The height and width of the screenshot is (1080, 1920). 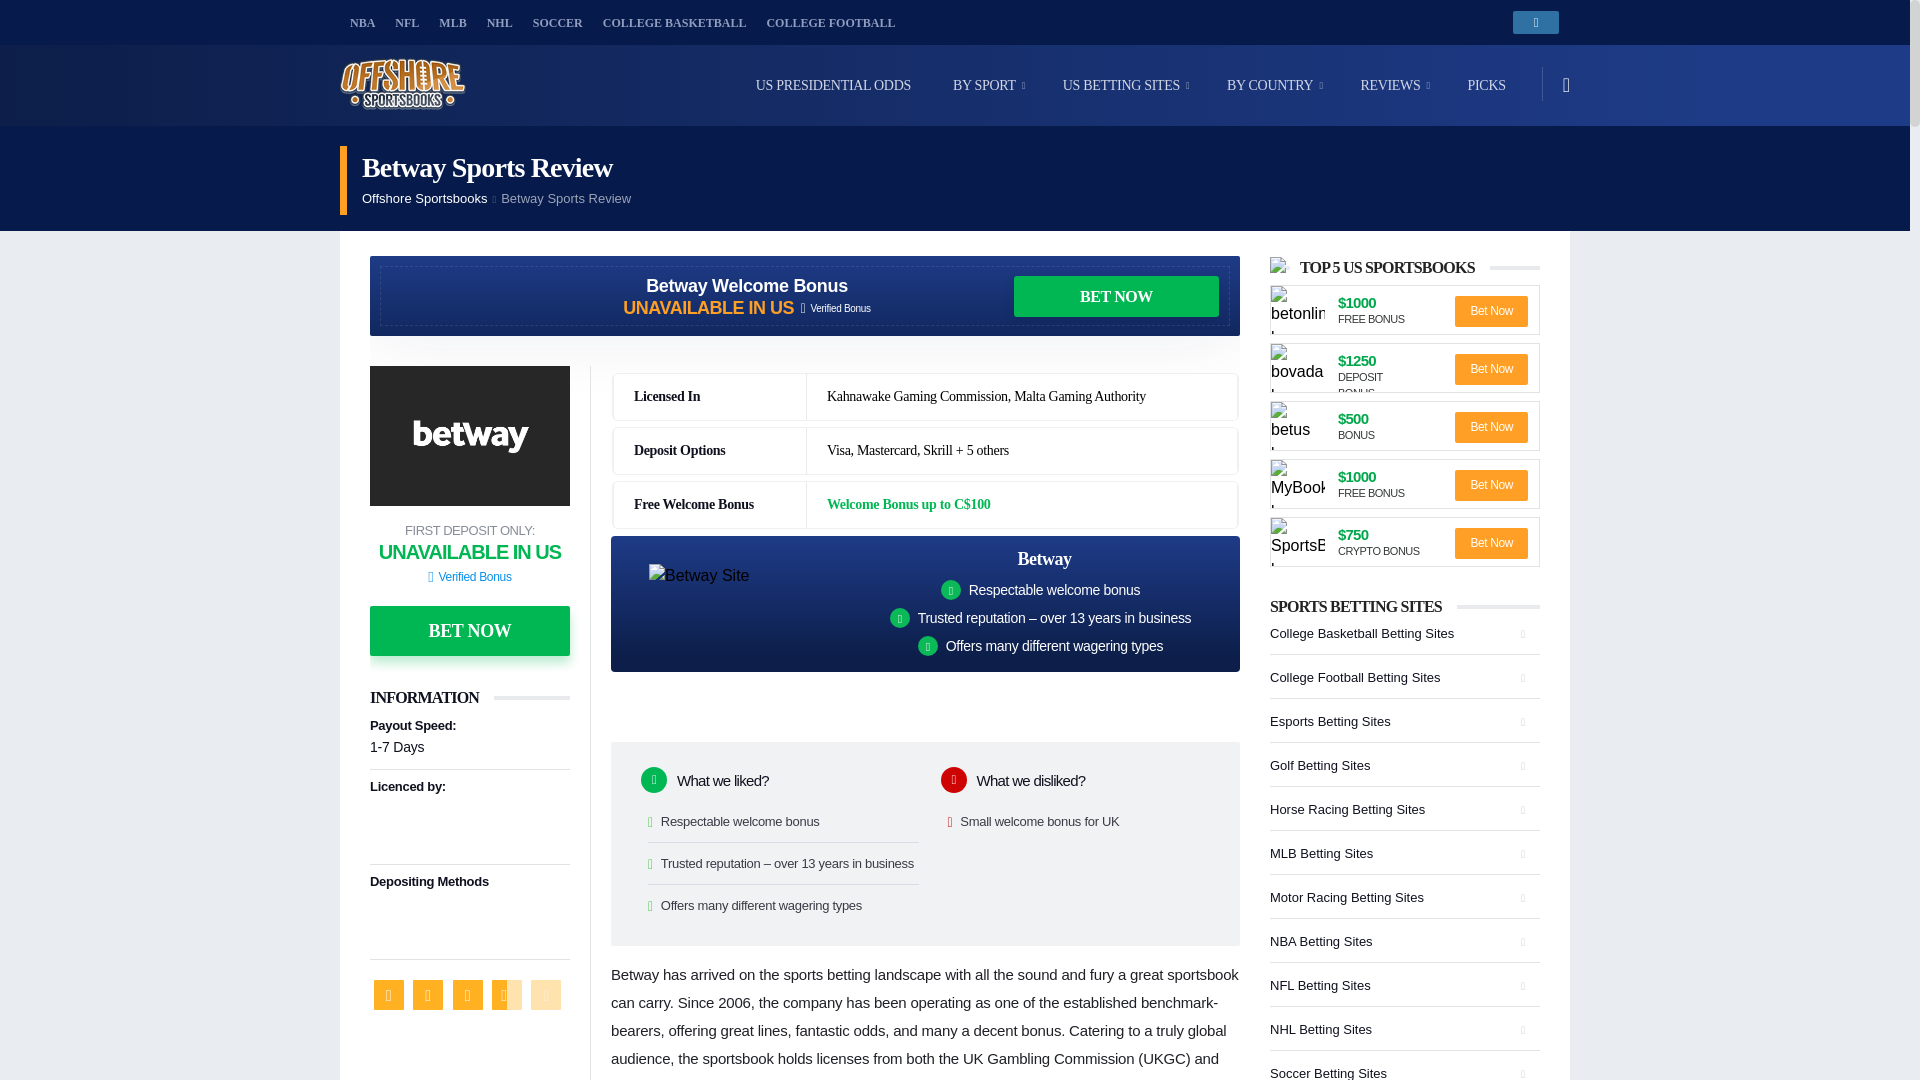 What do you see at coordinates (406, 23) in the screenshot?
I see `NFL` at bounding box center [406, 23].